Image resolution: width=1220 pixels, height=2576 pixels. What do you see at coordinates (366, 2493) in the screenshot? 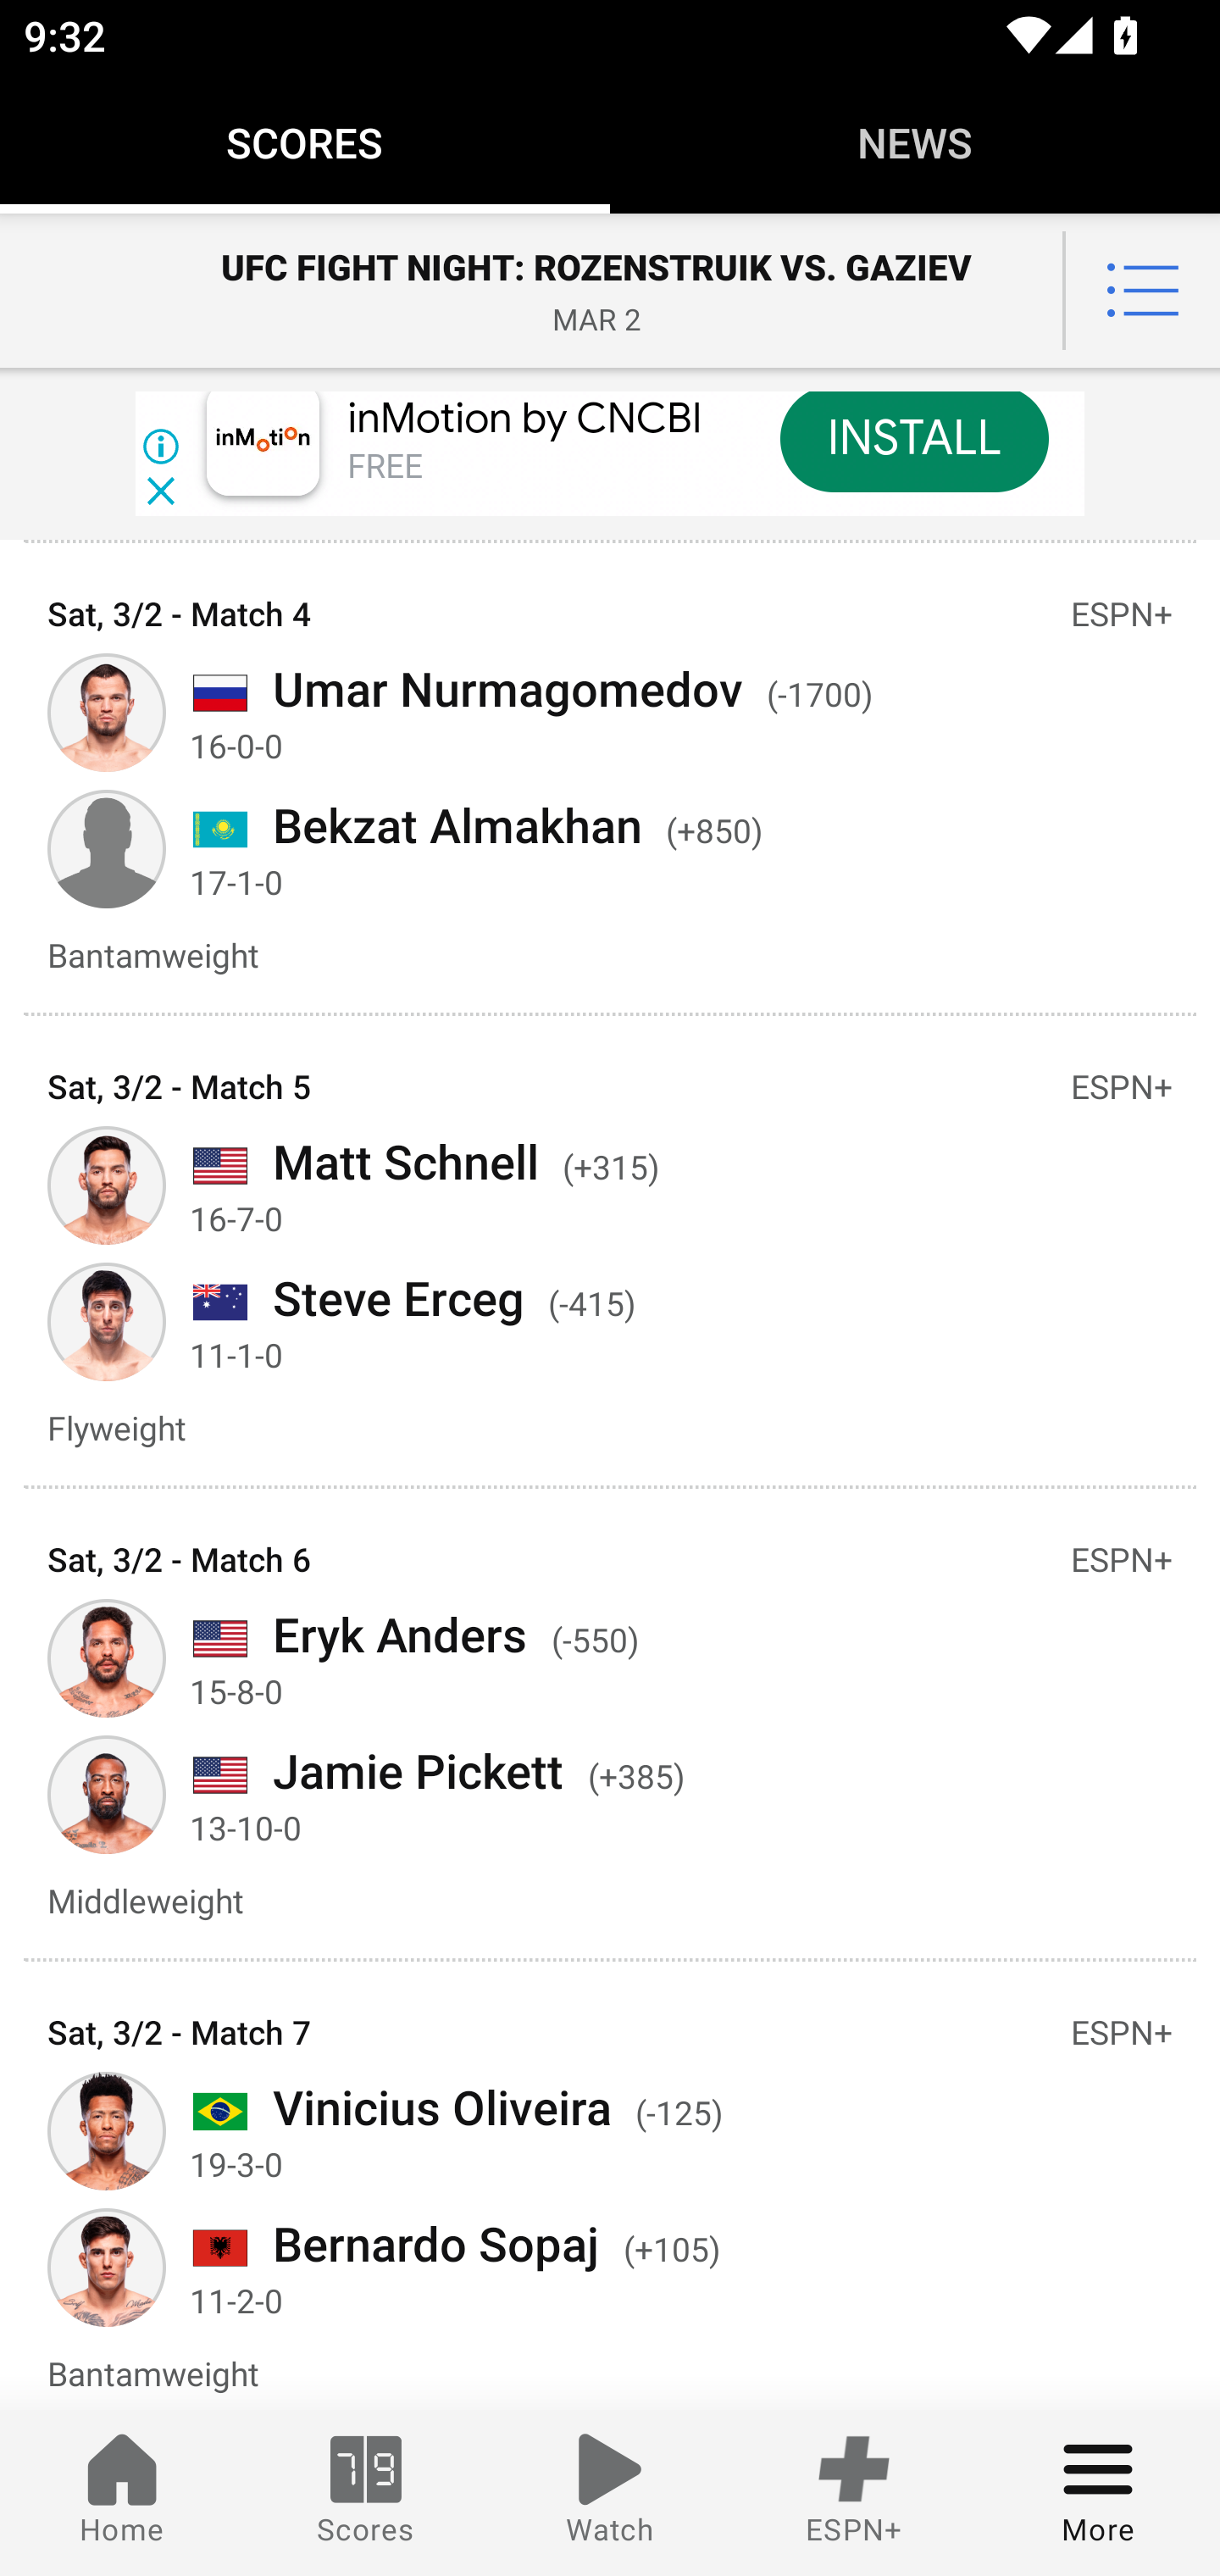
I see `Scores` at bounding box center [366, 2493].